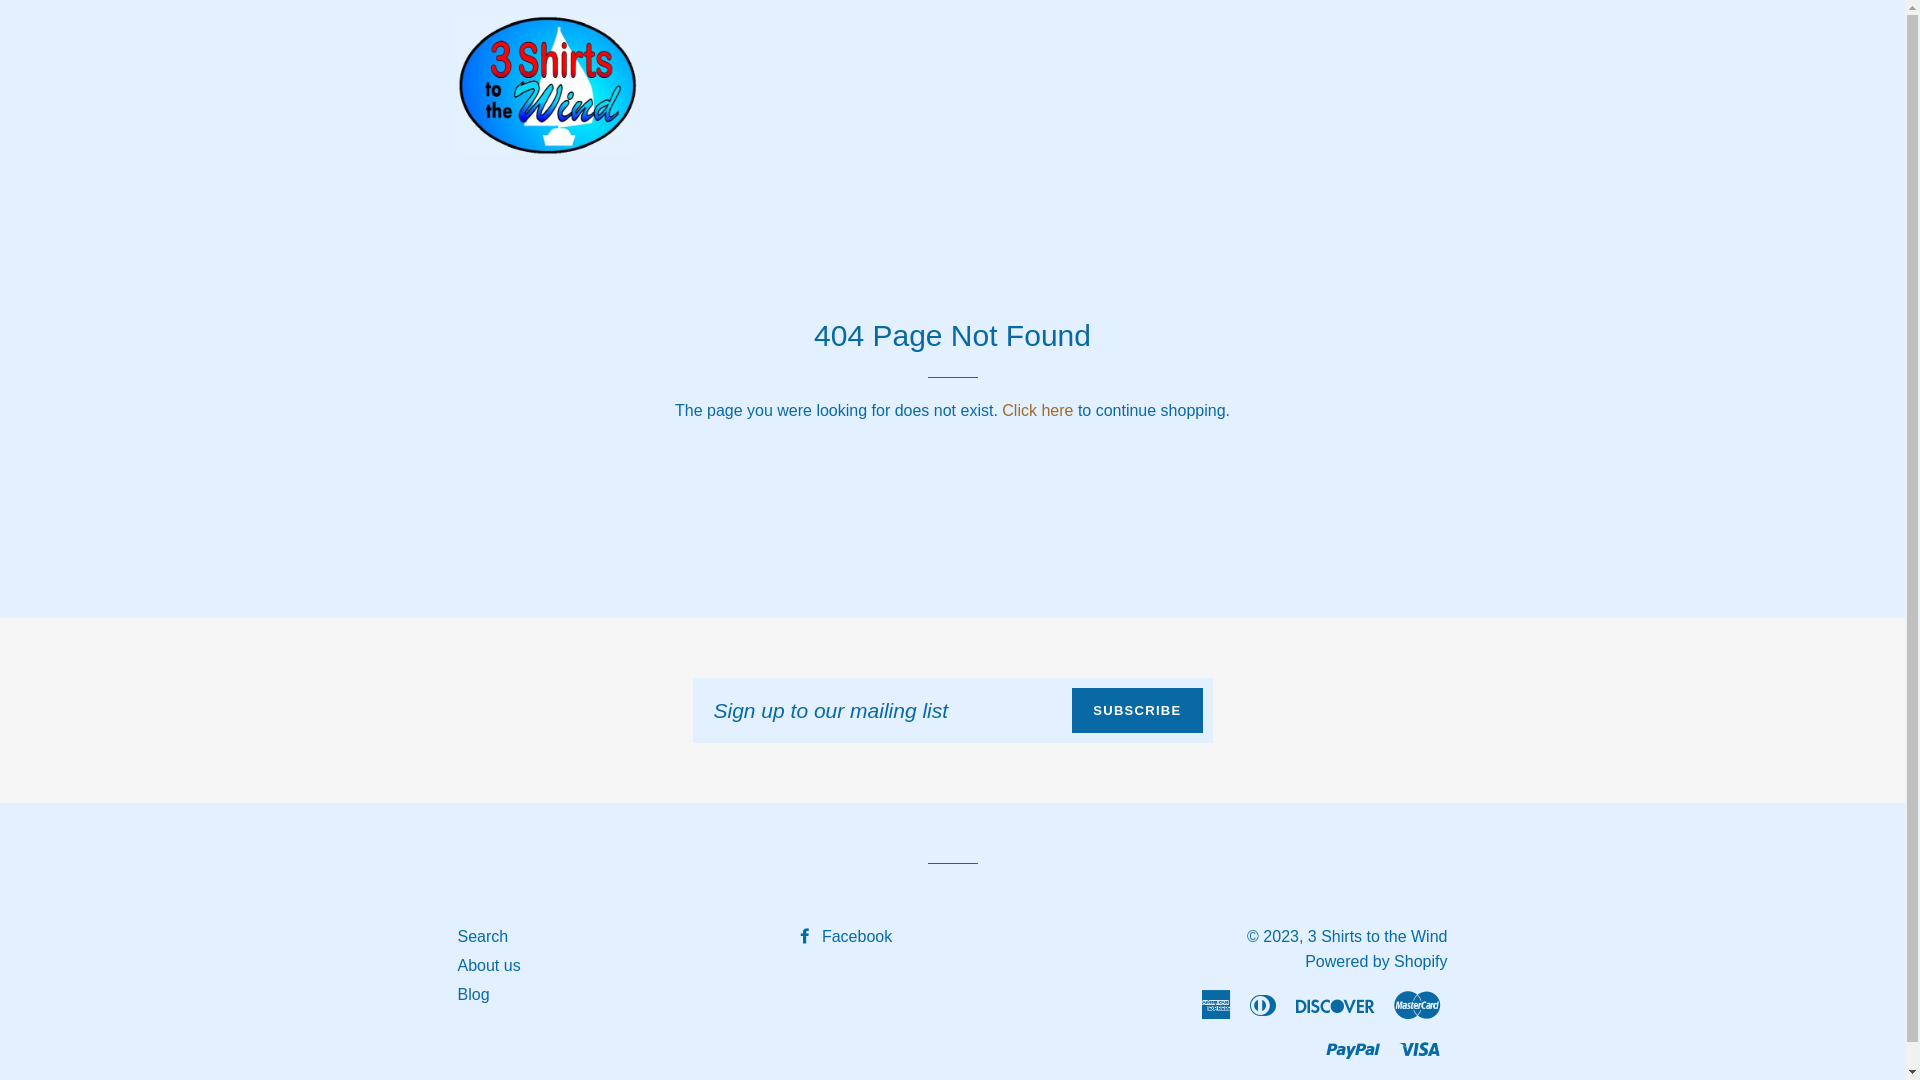  Describe the element at coordinates (1038, 410) in the screenshot. I see `Click here` at that location.